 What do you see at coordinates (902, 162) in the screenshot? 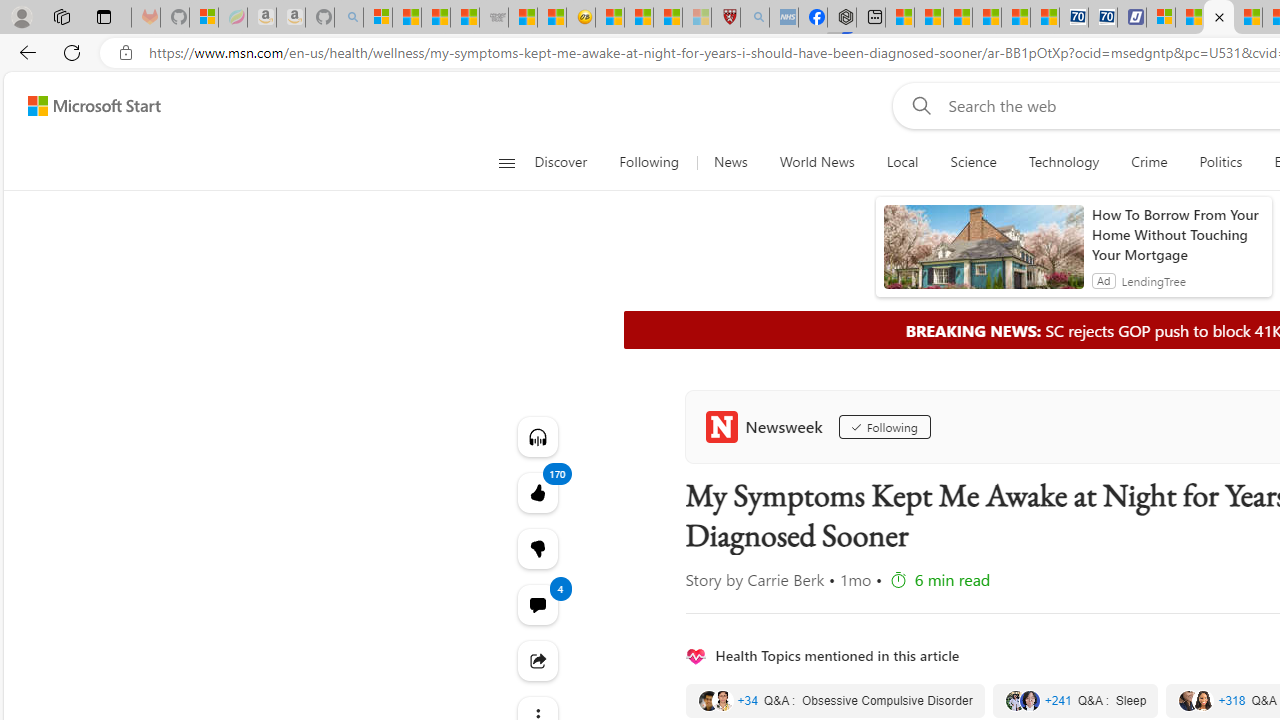
I see `Local` at bounding box center [902, 162].